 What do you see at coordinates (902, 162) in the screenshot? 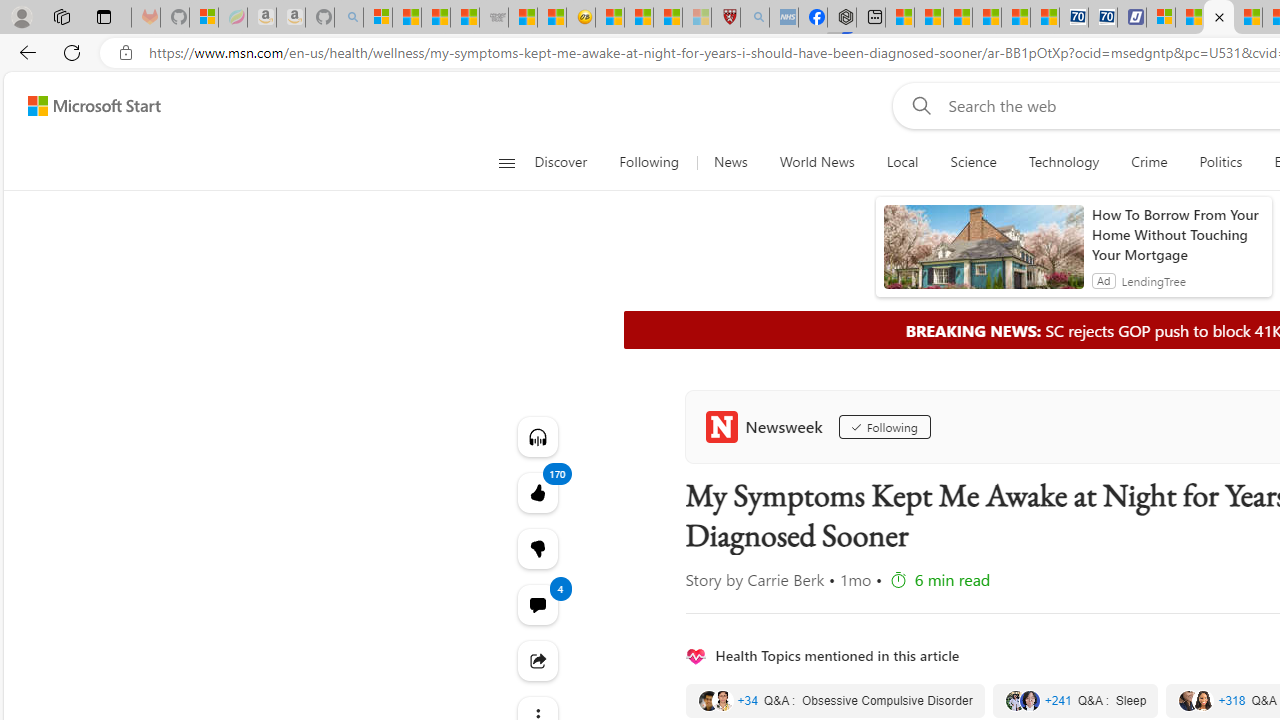
I see `Local` at bounding box center [902, 162].